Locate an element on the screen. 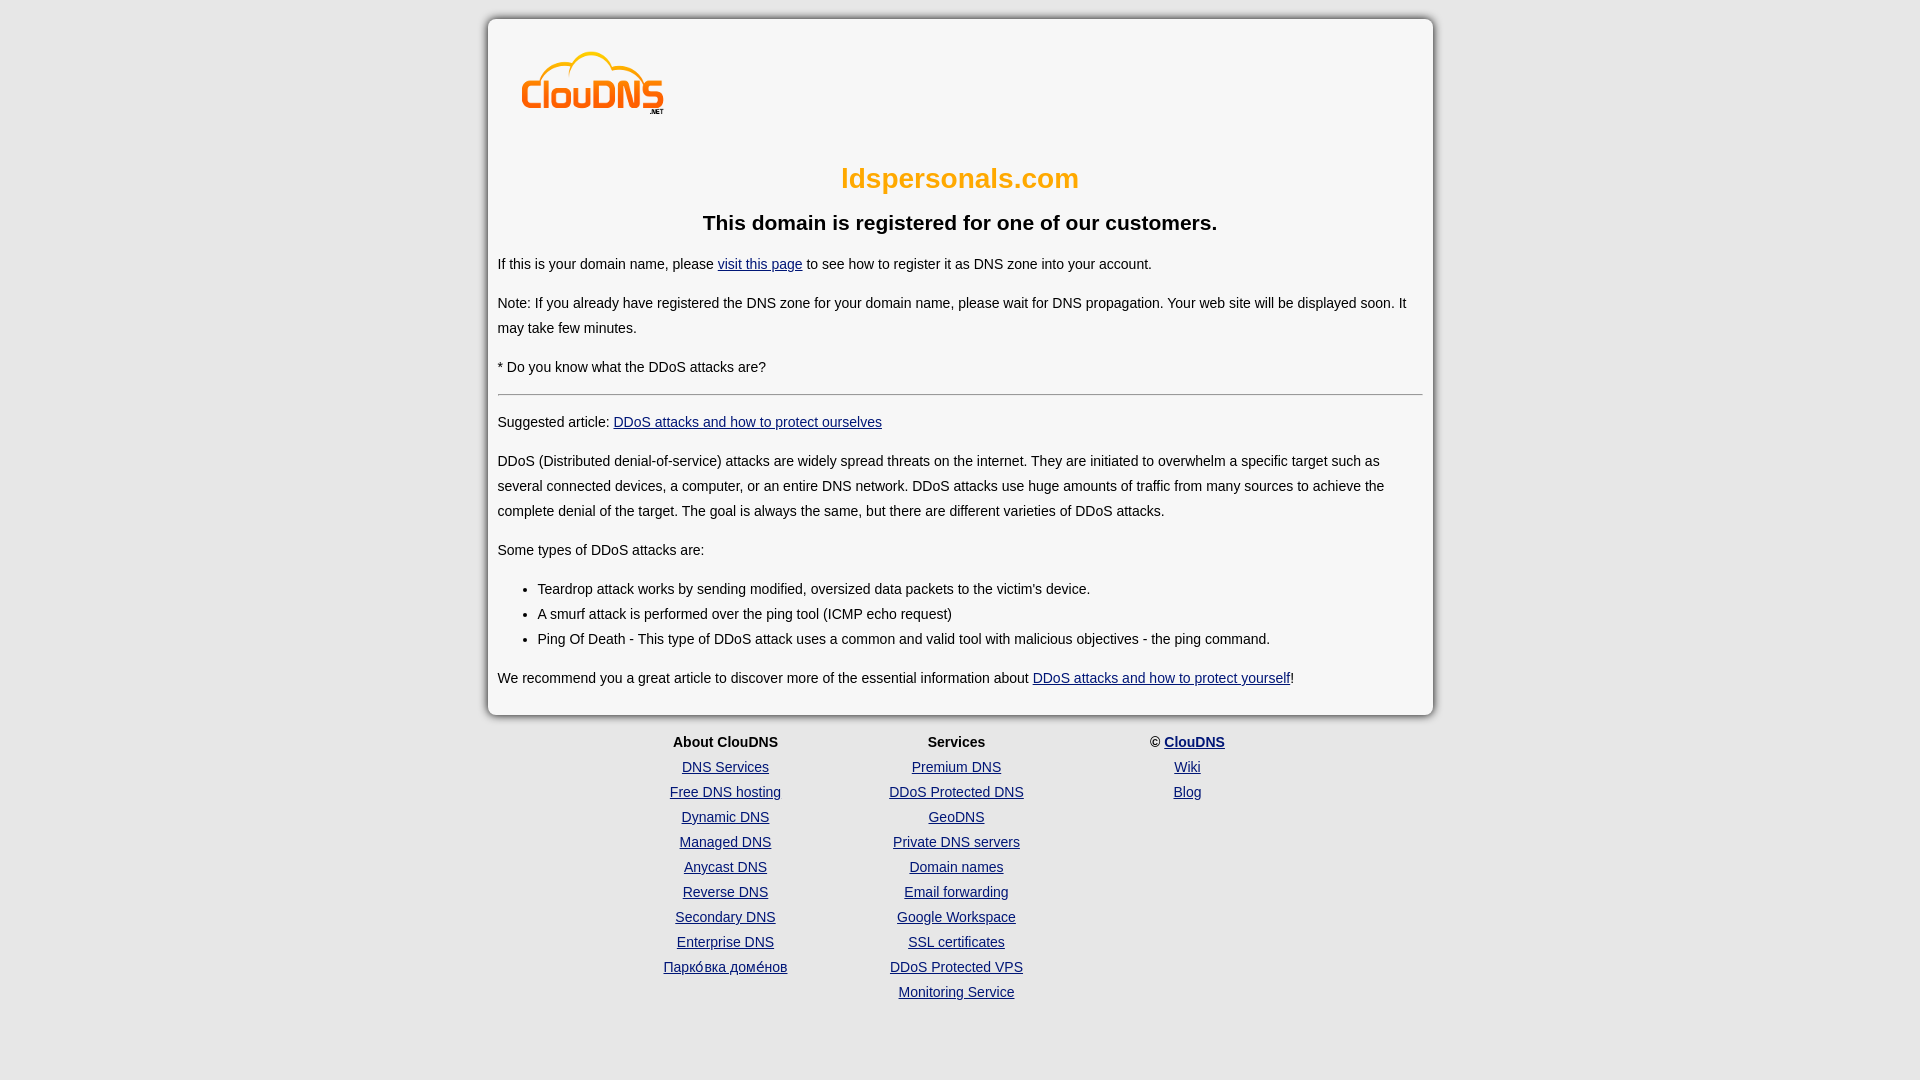 Image resolution: width=1920 pixels, height=1080 pixels. DDoS Protected DNS is located at coordinates (956, 792).